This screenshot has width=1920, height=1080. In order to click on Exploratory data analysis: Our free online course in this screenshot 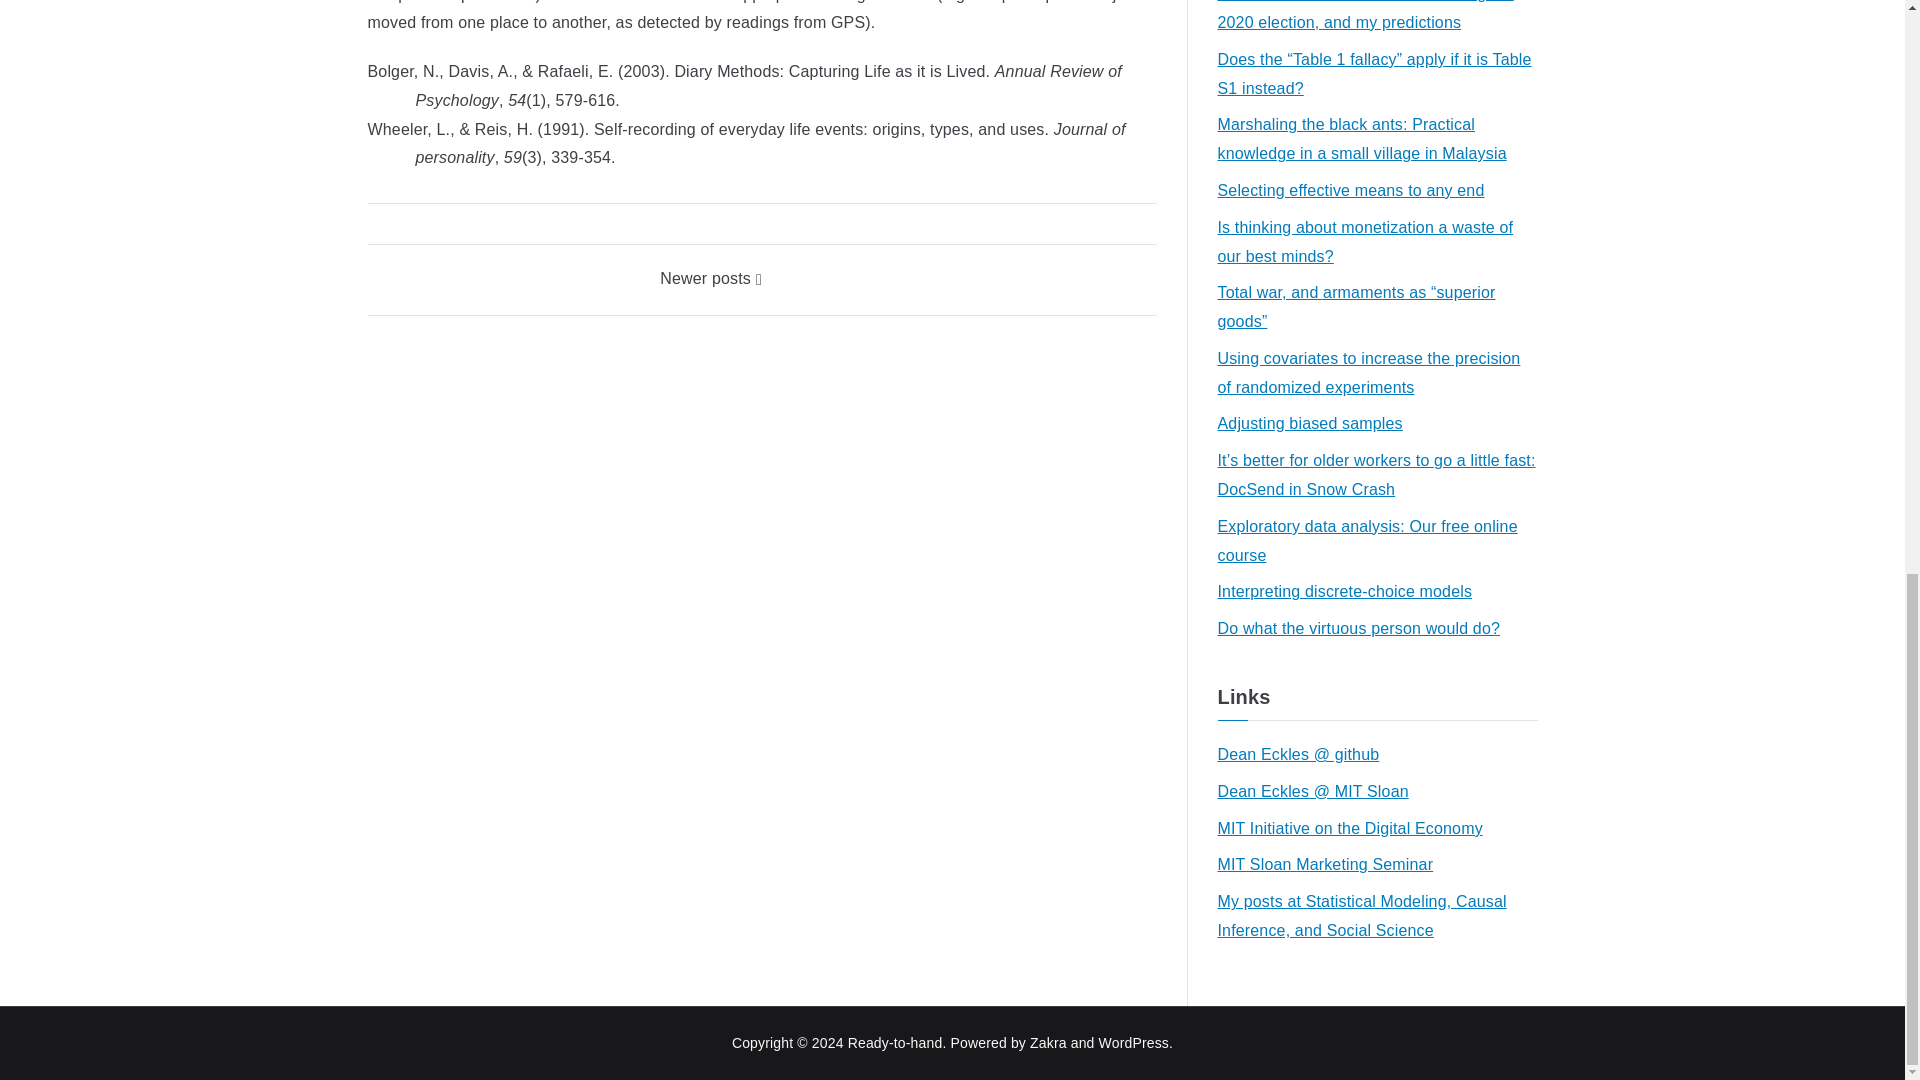, I will do `click(1377, 542)`.